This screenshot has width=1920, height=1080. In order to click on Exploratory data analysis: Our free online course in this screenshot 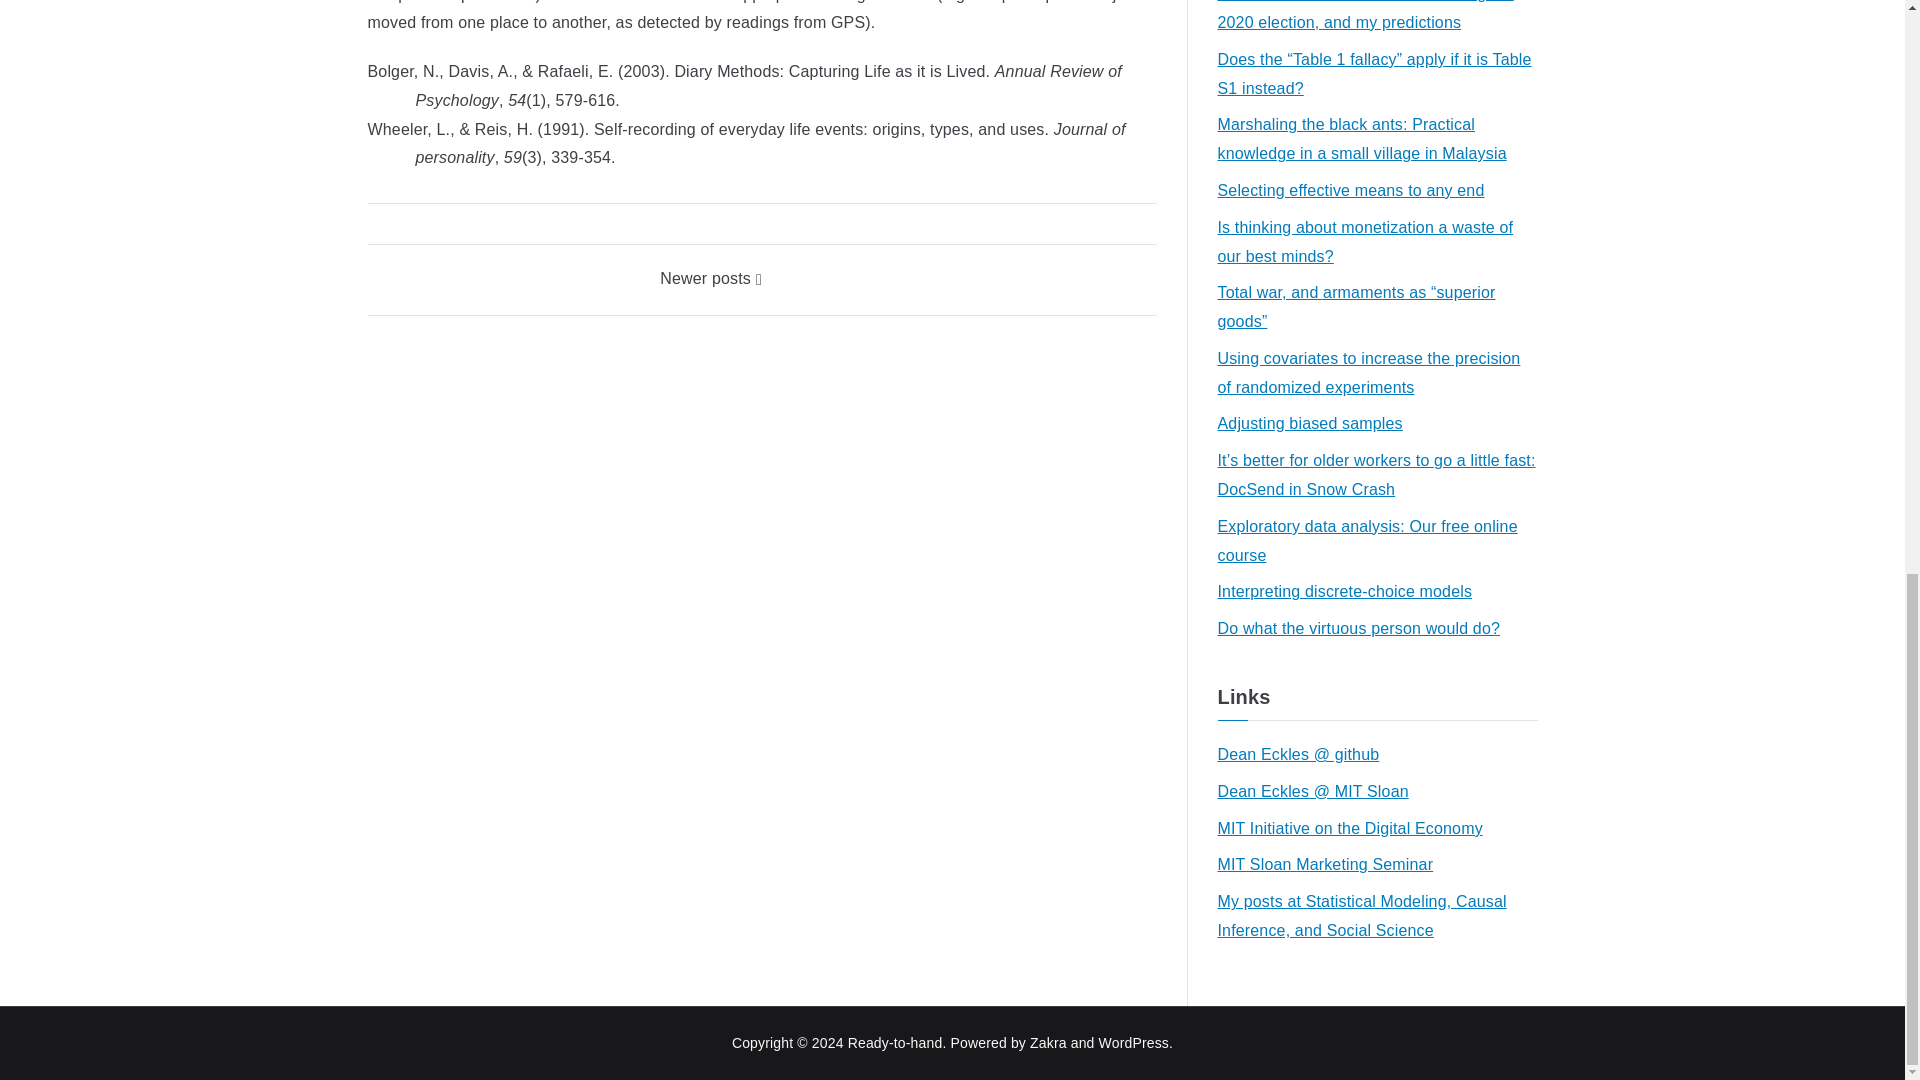, I will do `click(1377, 542)`.